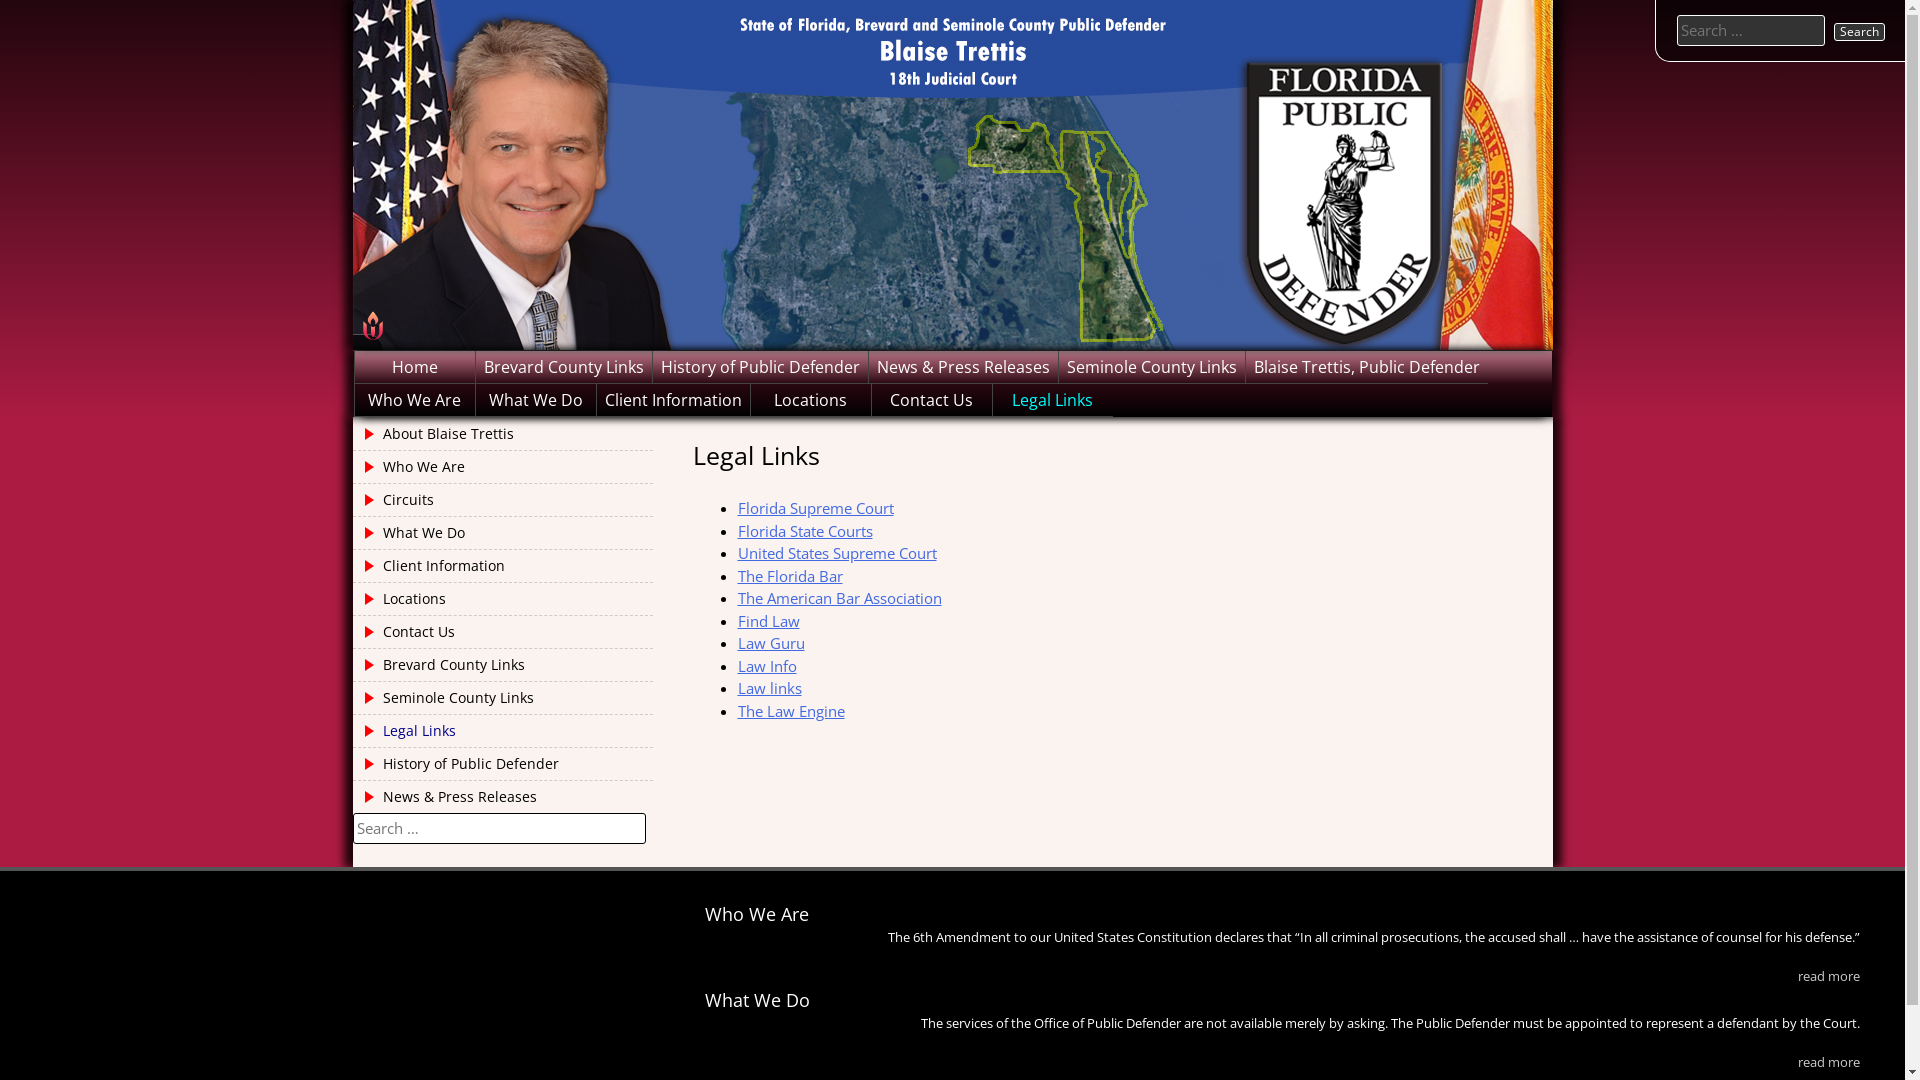 Image resolution: width=1920 pixels, height=1080 pixels. What do you see at coordinates (502, 665) in the screenshot?
I see `Brevard County Links` at bounding box center [502, 665].